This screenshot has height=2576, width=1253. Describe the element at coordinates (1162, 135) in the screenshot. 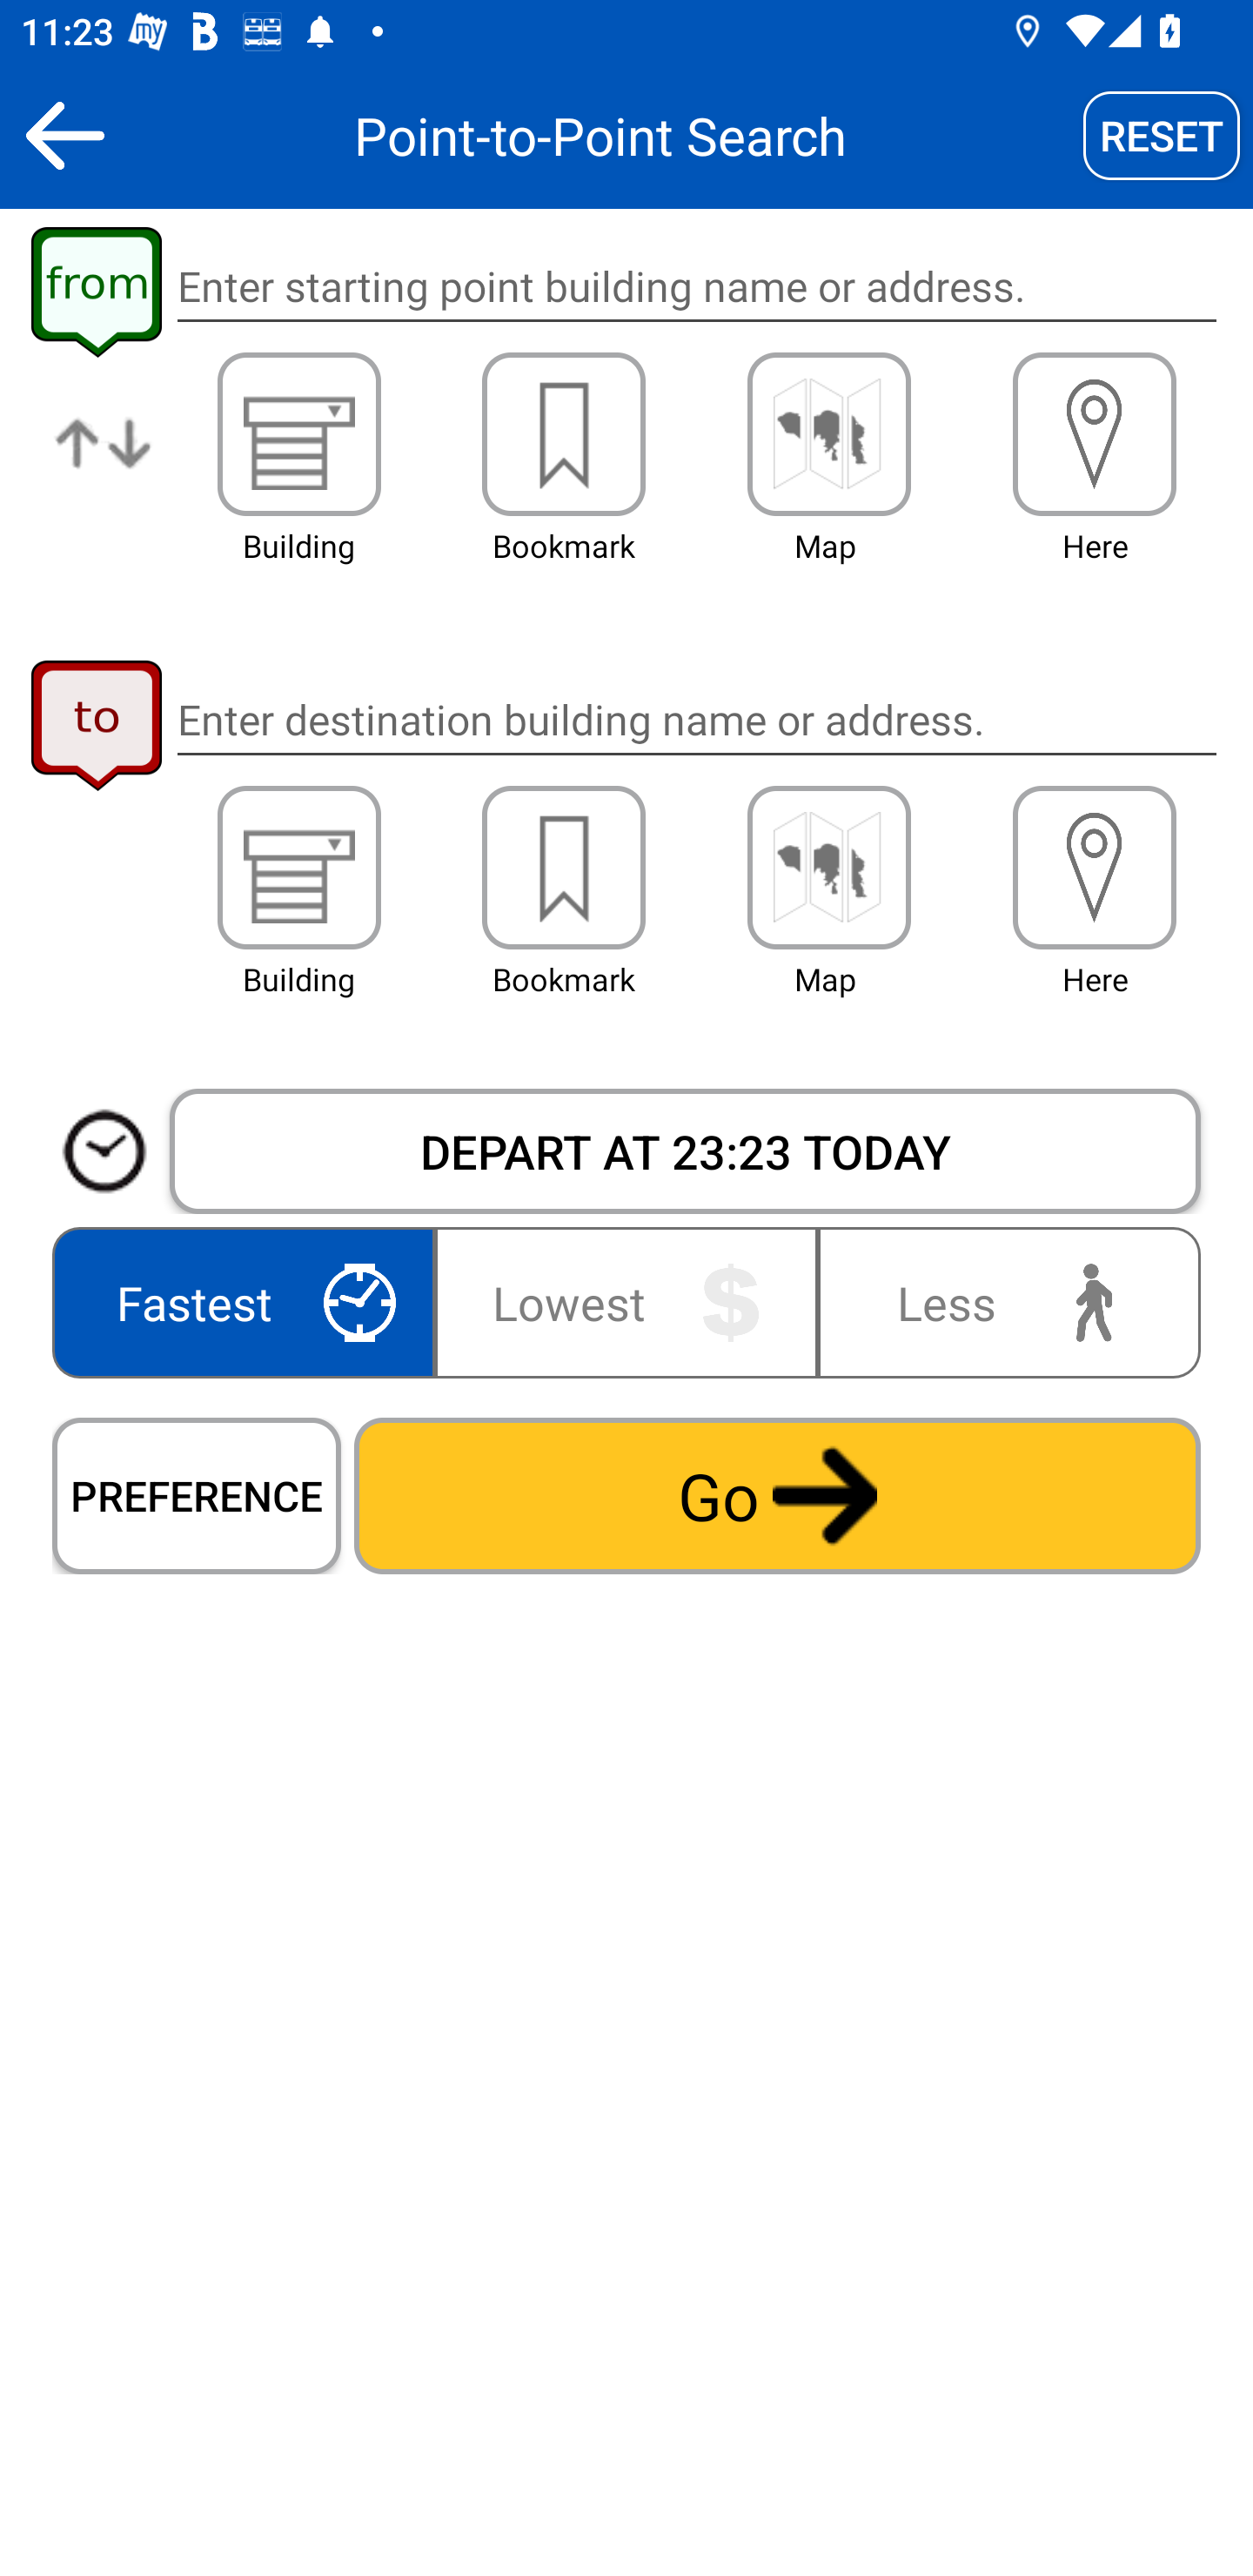

I see `RESET Reset` at that location.